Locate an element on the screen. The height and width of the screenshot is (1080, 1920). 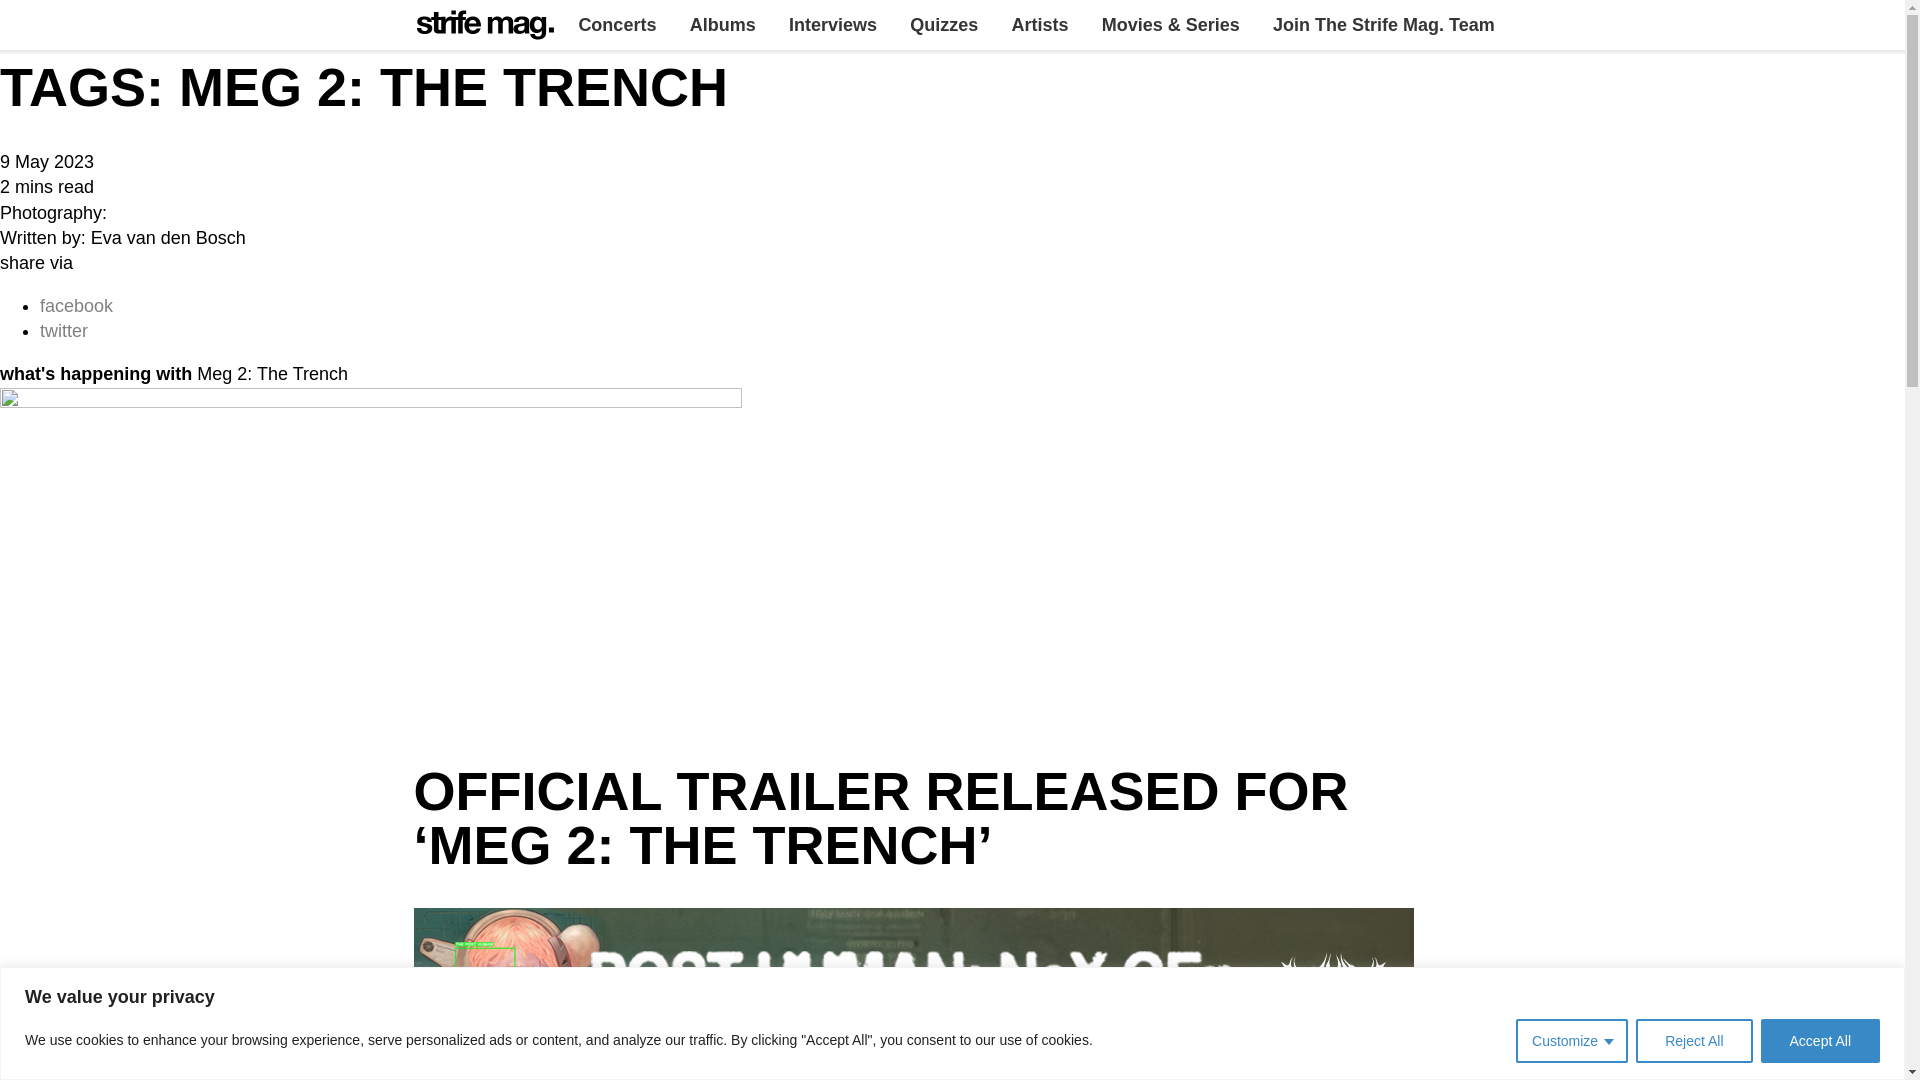
Share on Facebook is located at coordinates (76, 306).